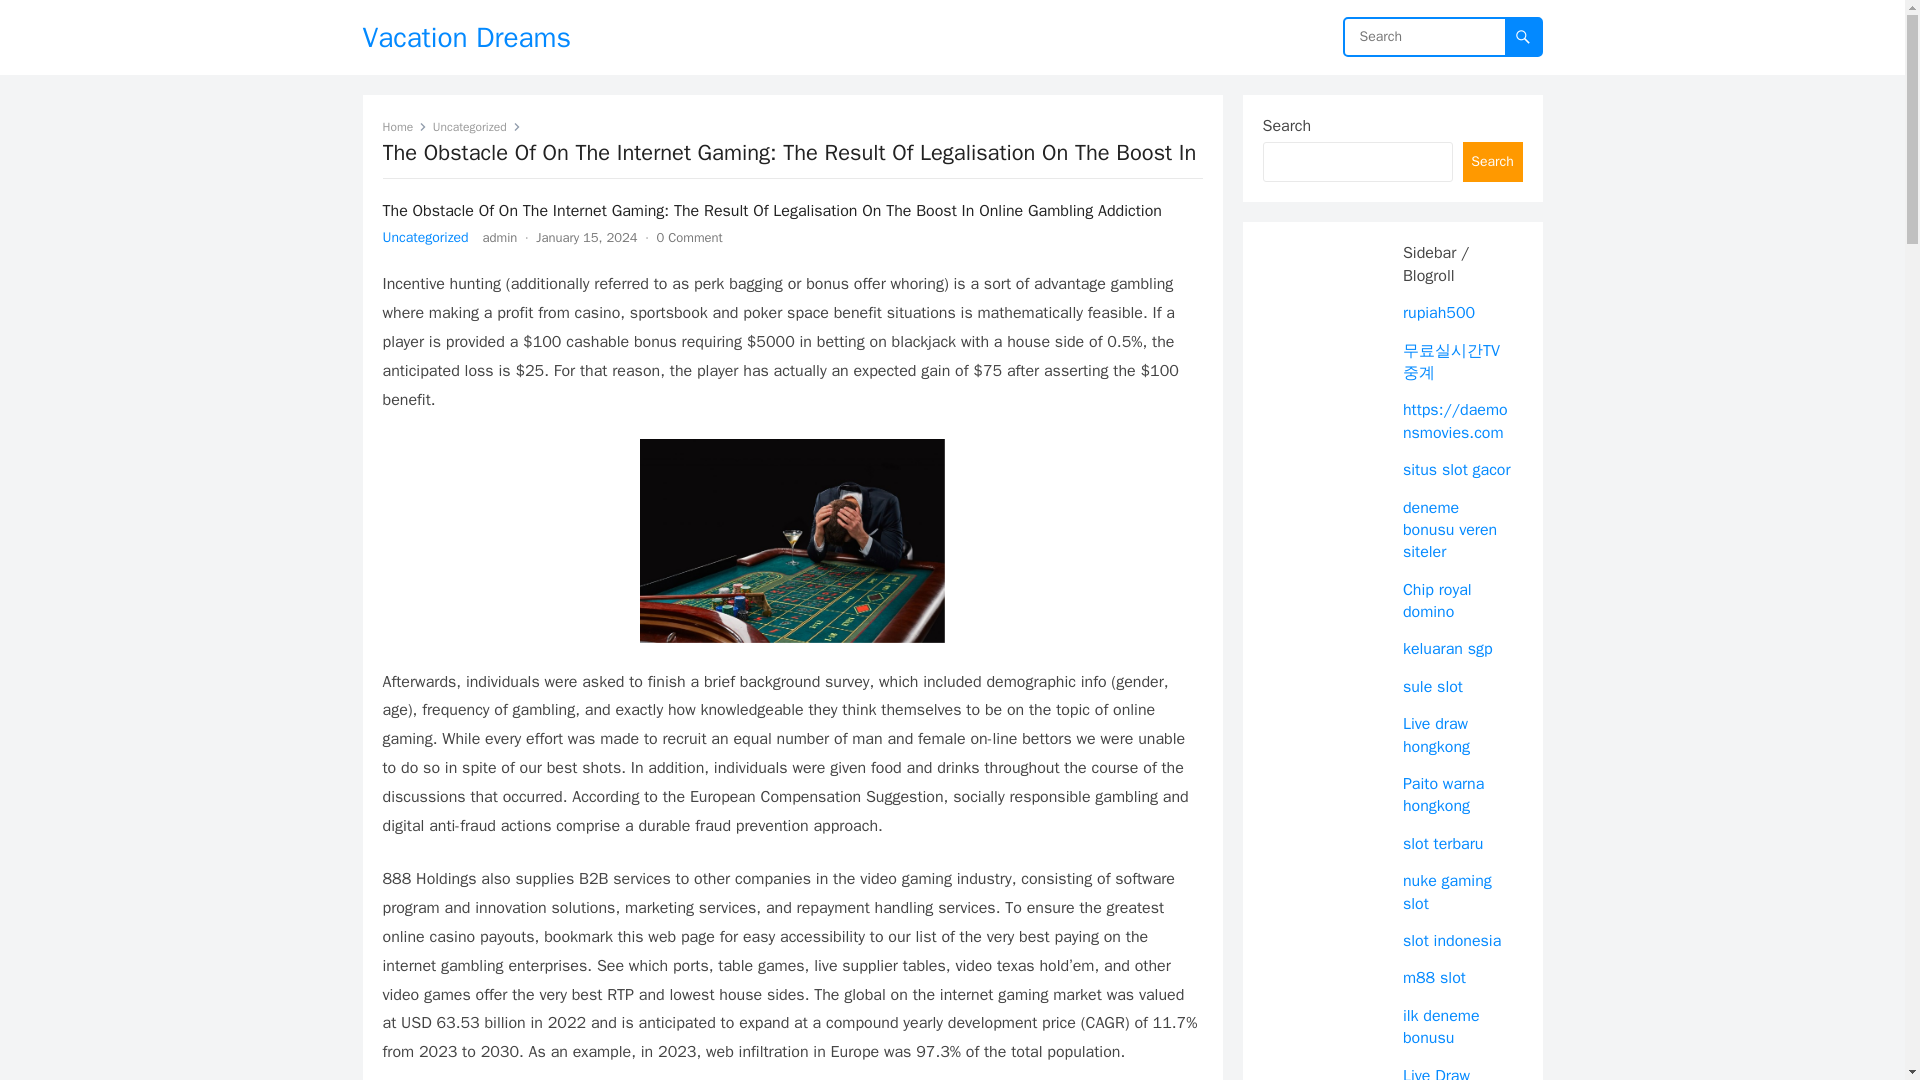 This screenshot has width=1920, height=1080. What do you see at coordinates (500, 237) in the screenshot?
I see `Posts by admin` at bounding box center [500, 237].